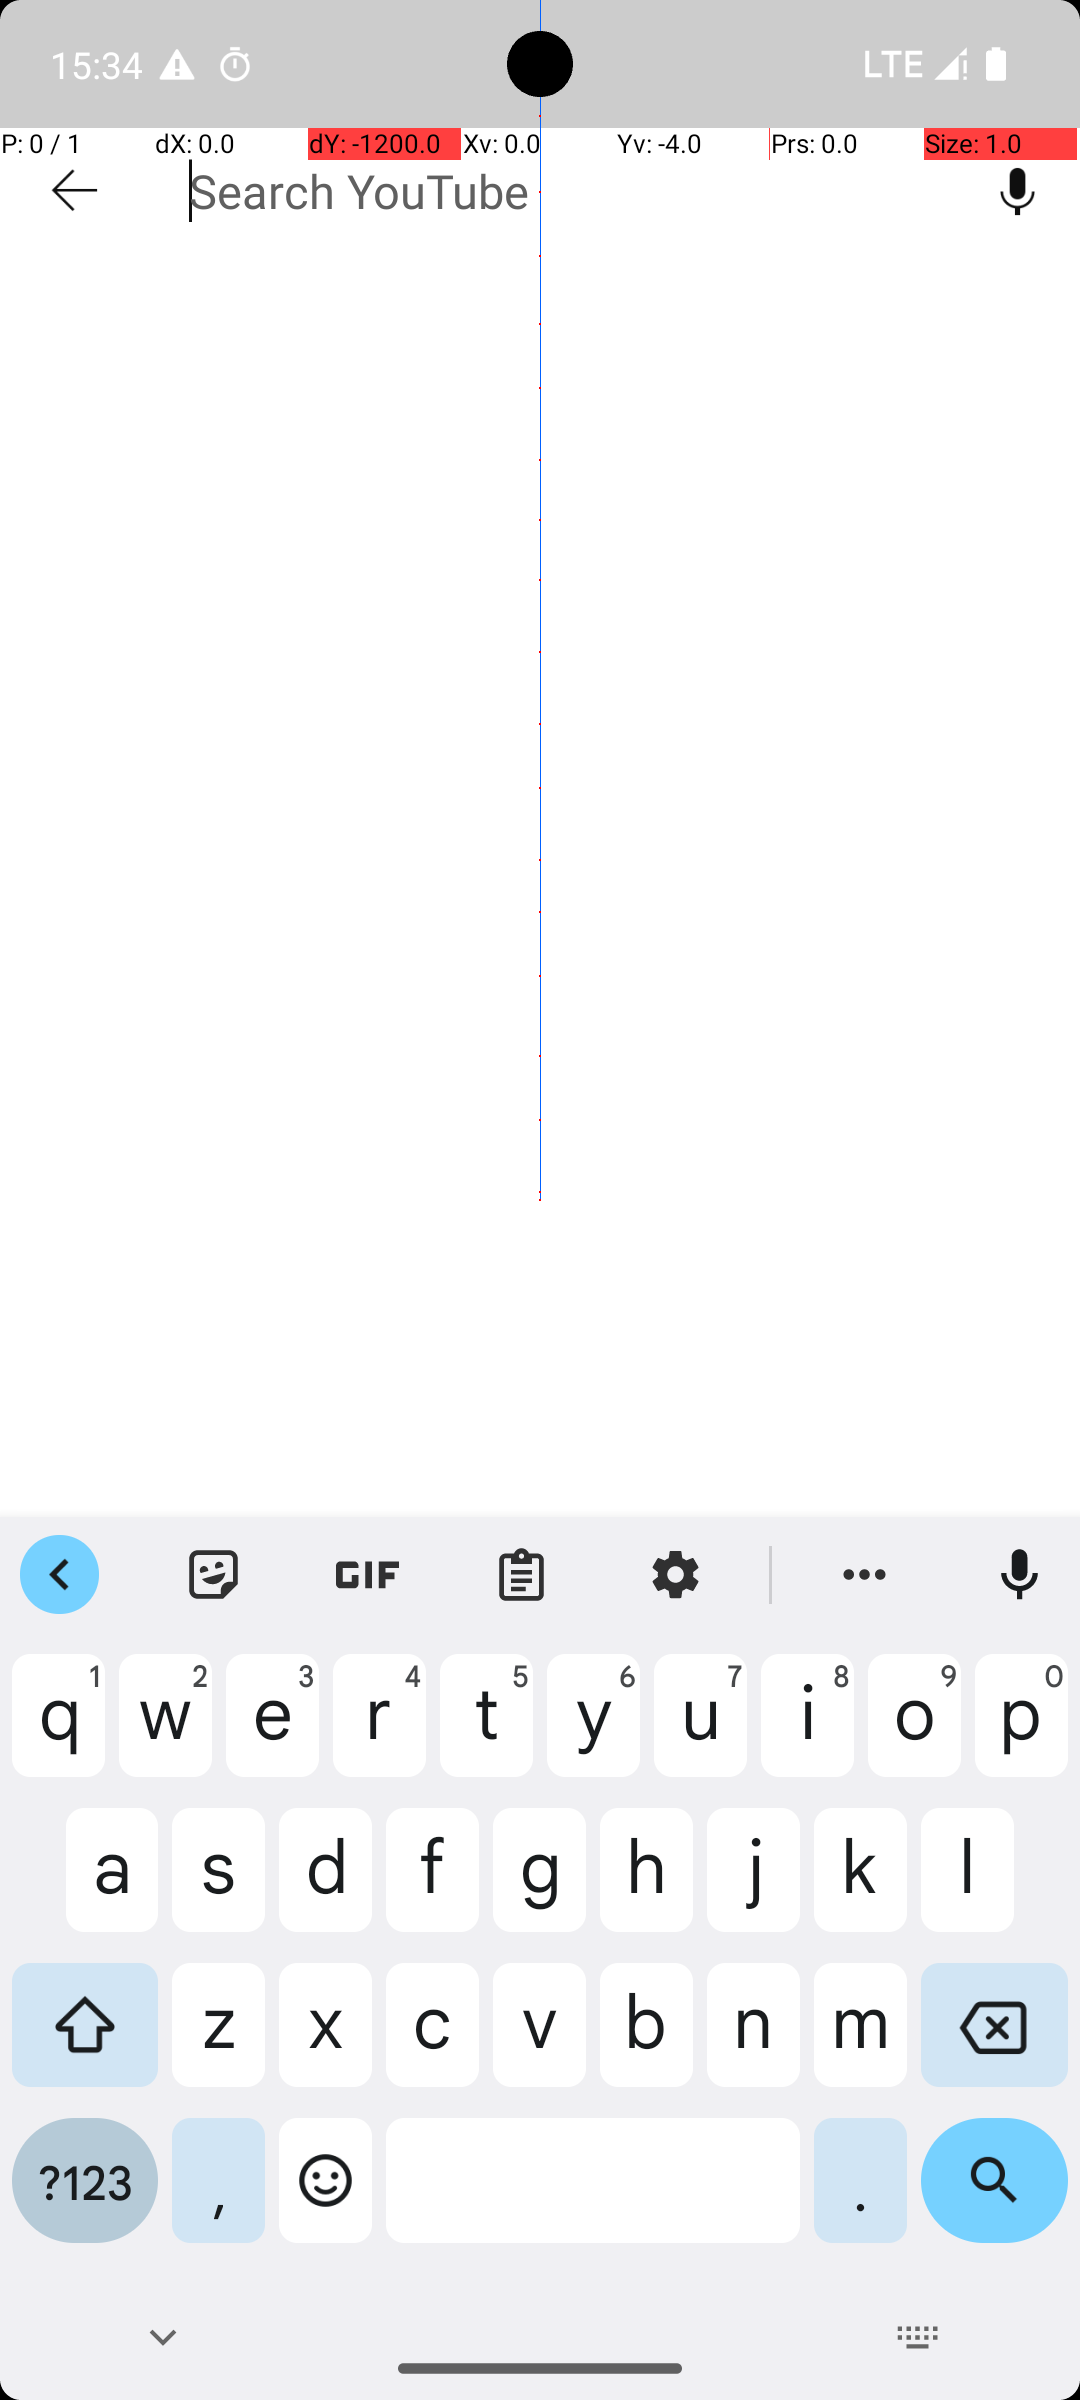 This screenshot has width=1080, height=2400. Describe the element at coordinates (326, 2196) in the screenshot. I see `Emoji button` at that location.